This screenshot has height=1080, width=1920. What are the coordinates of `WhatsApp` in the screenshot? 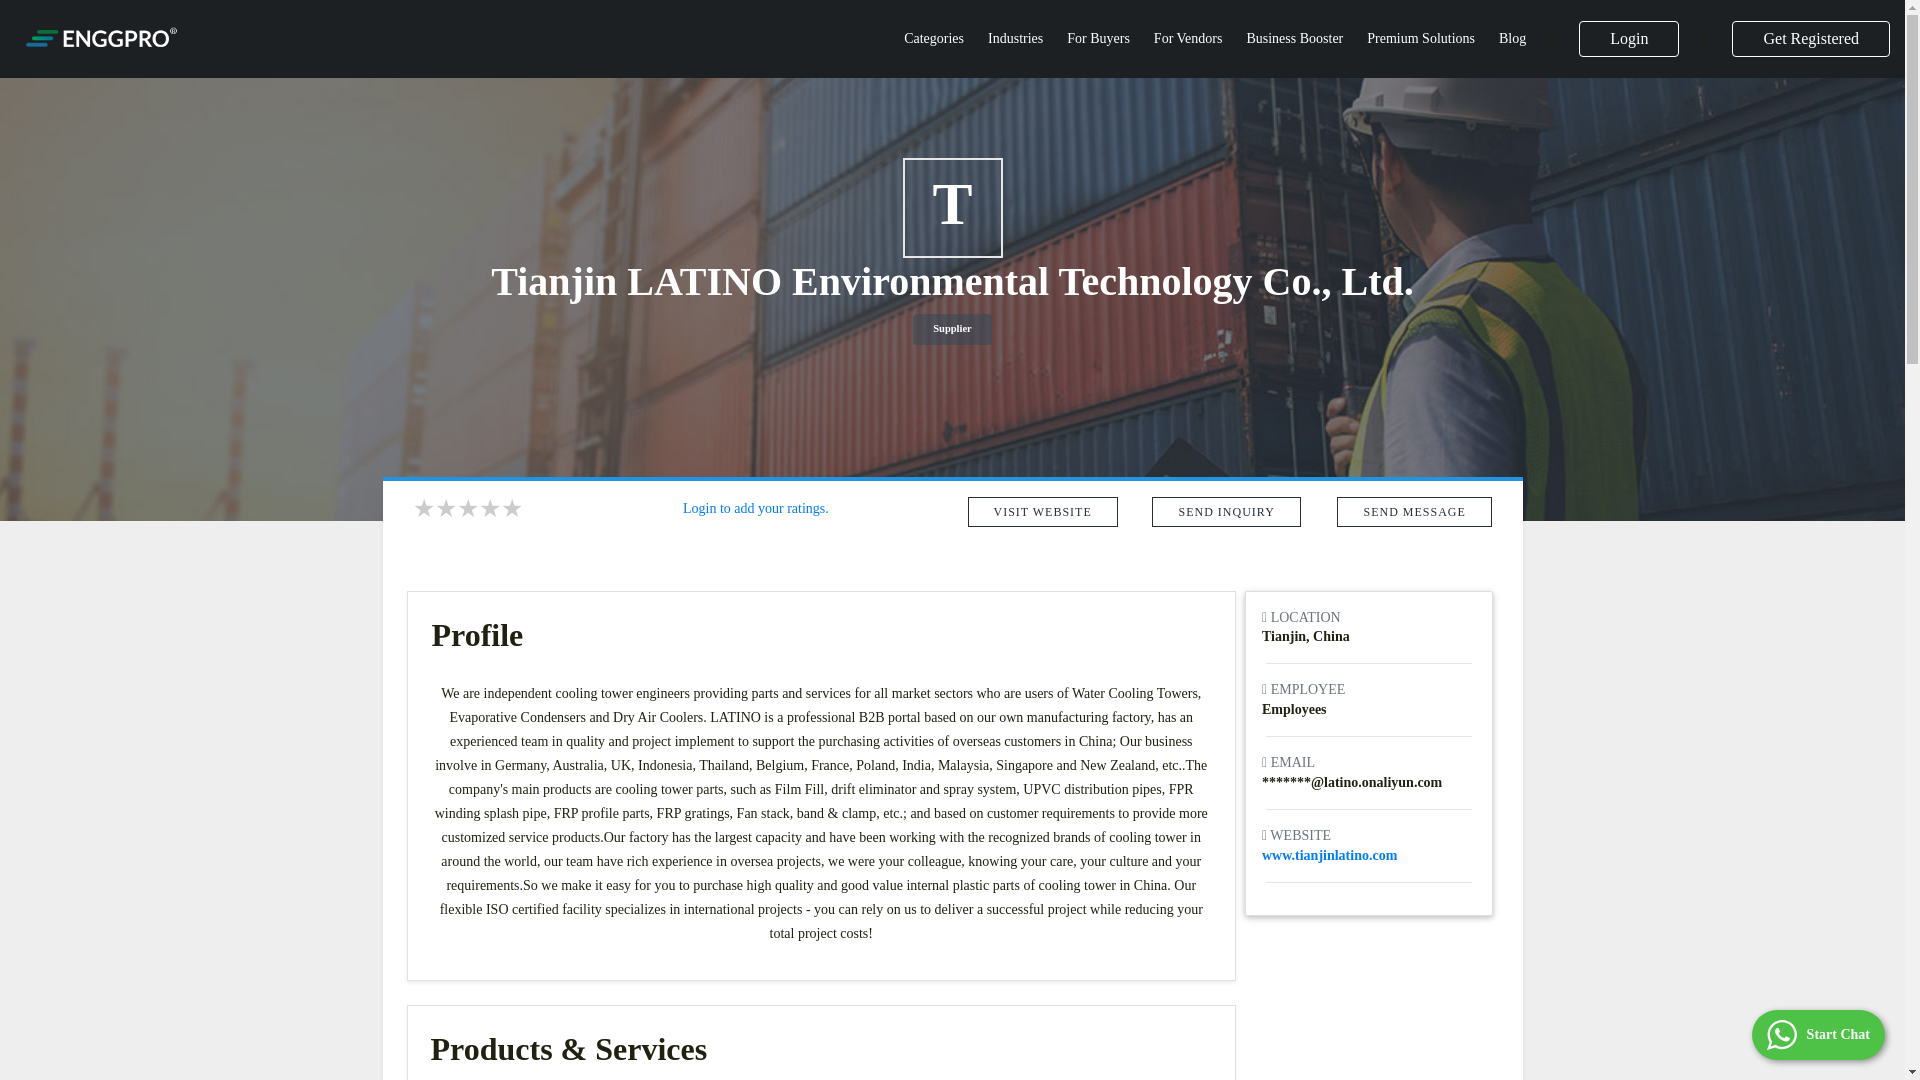 It's located at (1818, 1034).